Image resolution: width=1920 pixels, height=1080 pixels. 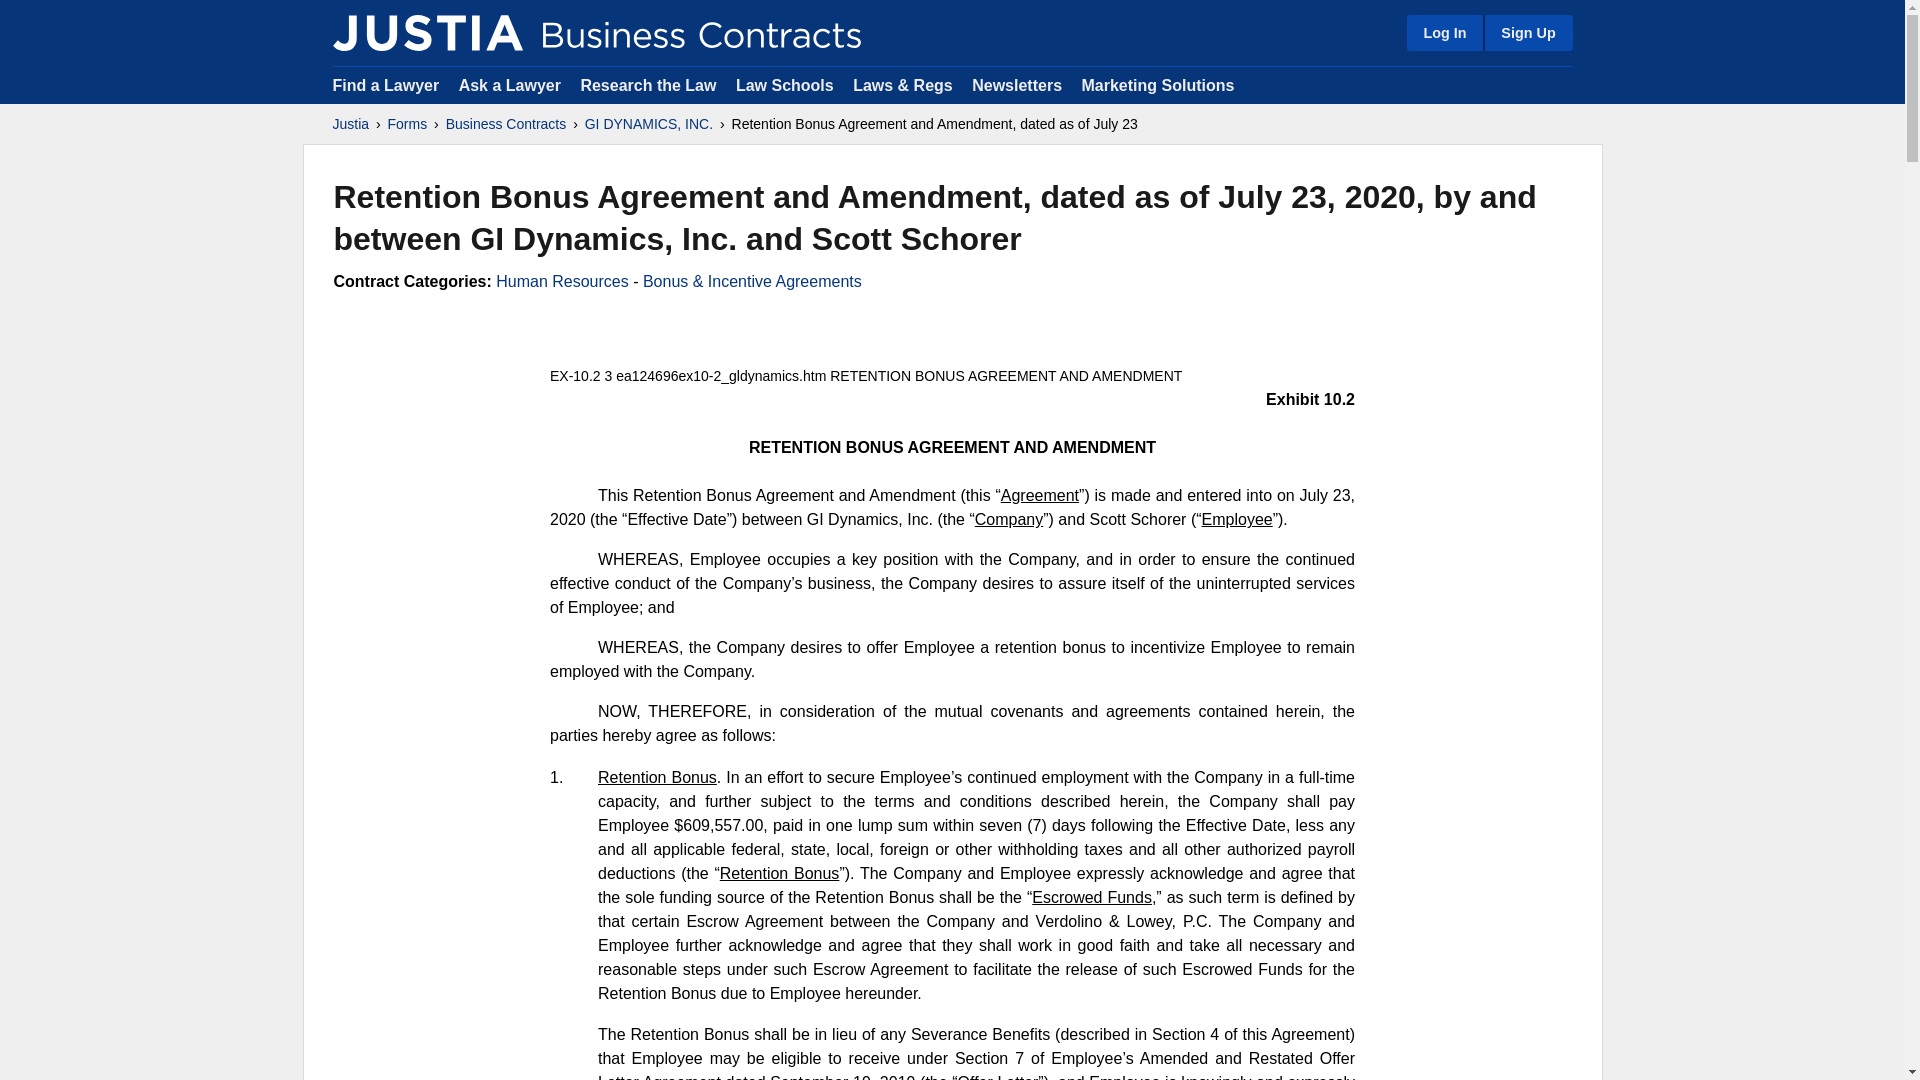 I want to click on Justia, so click(x=427, y=32).